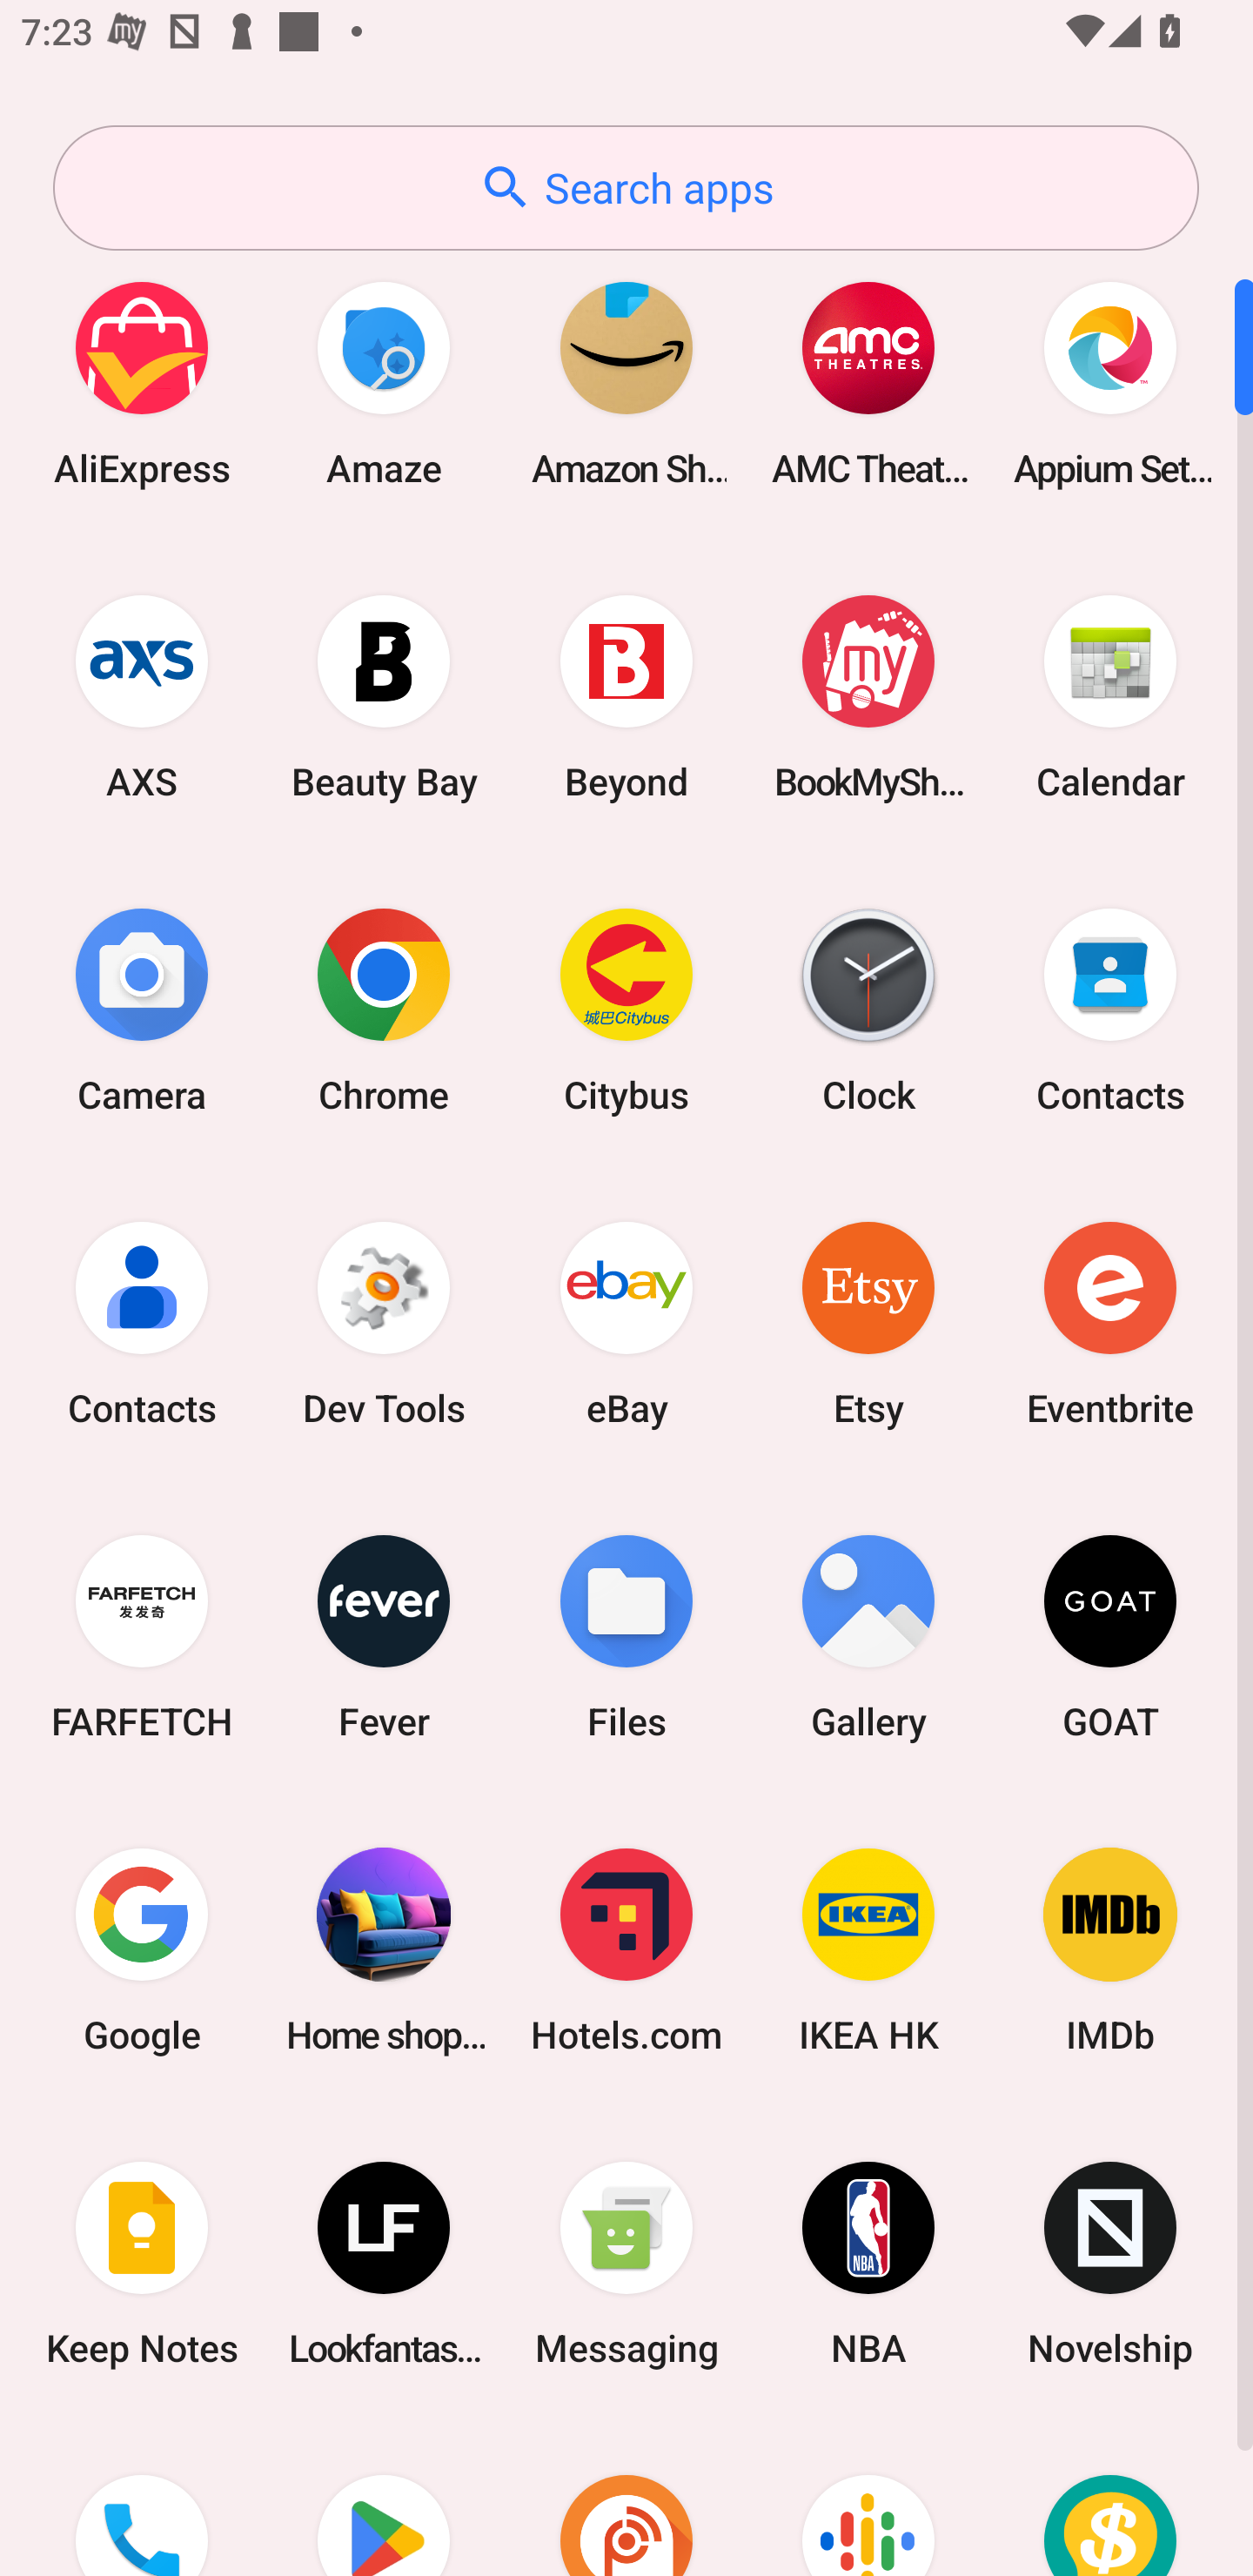  What do you see at coordinates (142, 383) in the screenshot?
I see `AliExpress` at bounding box center [142, 383].